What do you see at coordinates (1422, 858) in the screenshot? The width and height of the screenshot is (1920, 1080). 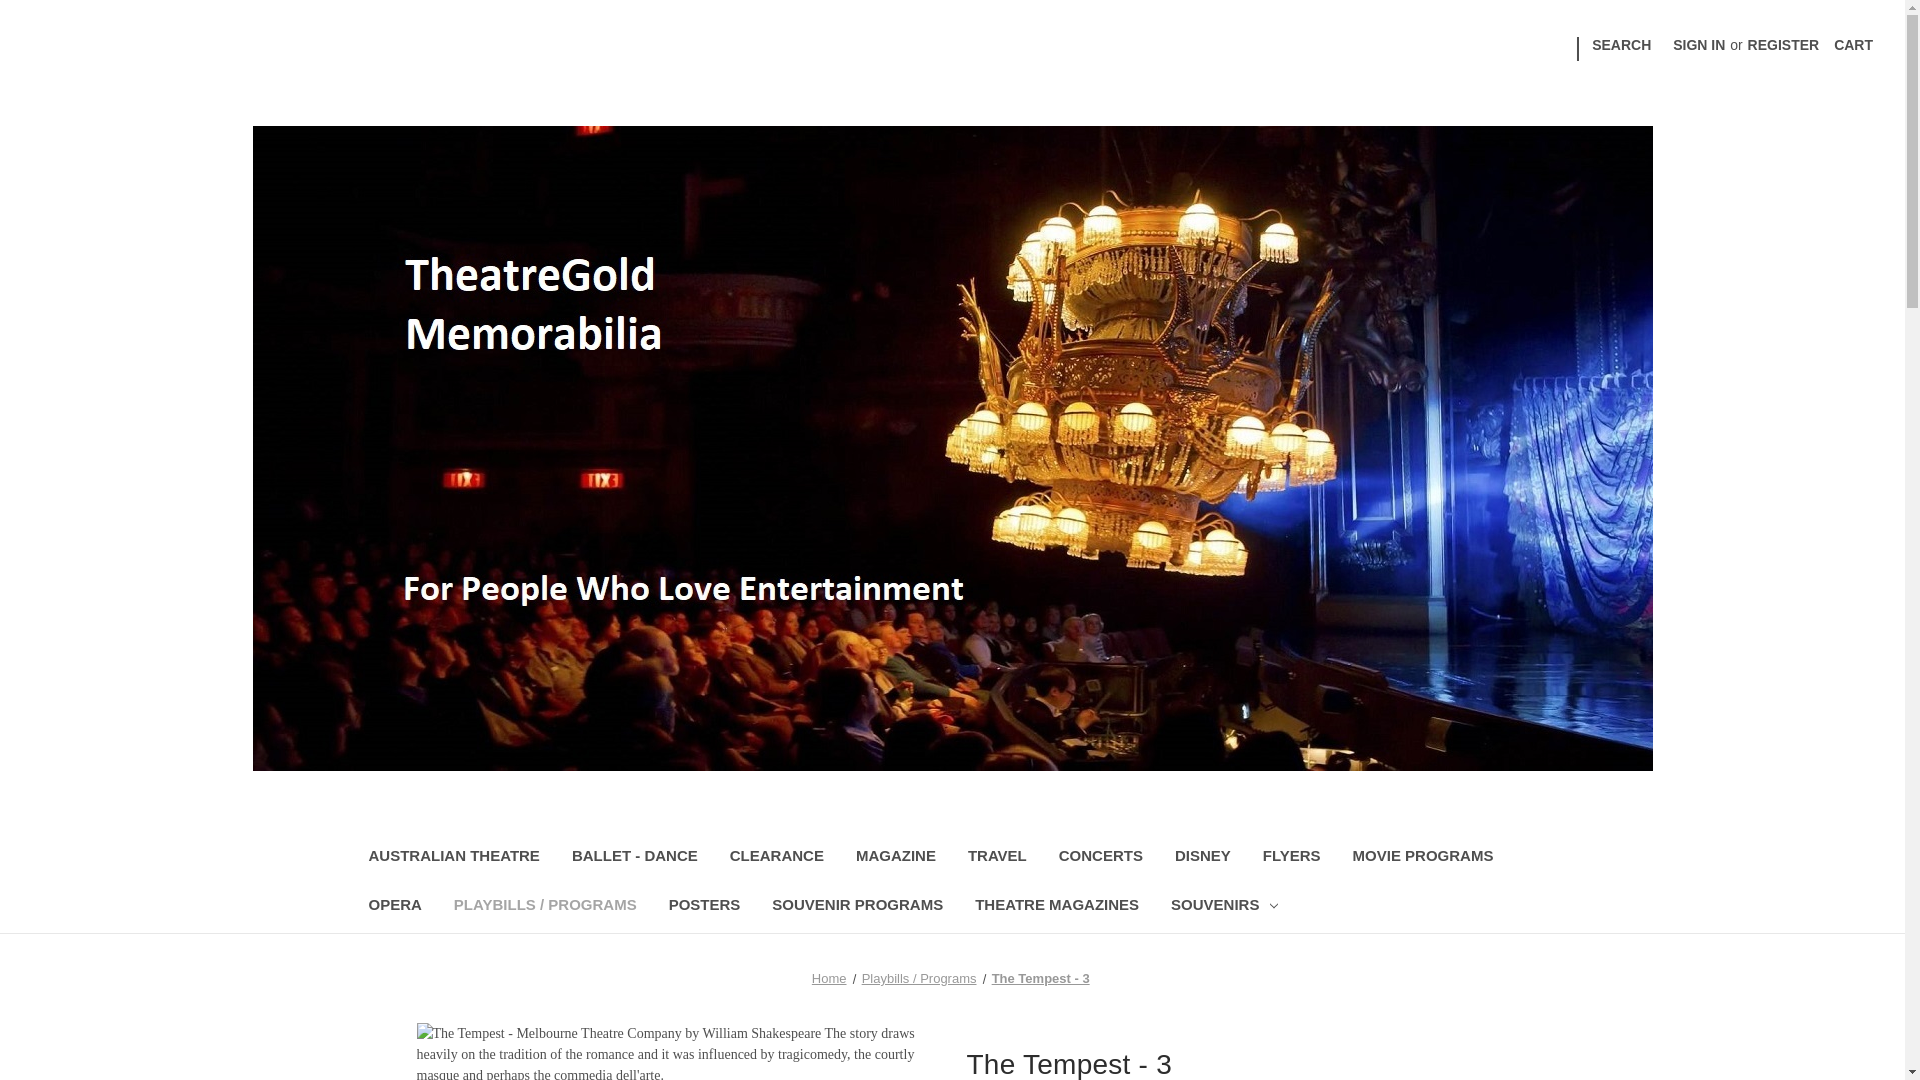 I see `MOVIE PROGRAMS` at bounding box center [1422, 858].